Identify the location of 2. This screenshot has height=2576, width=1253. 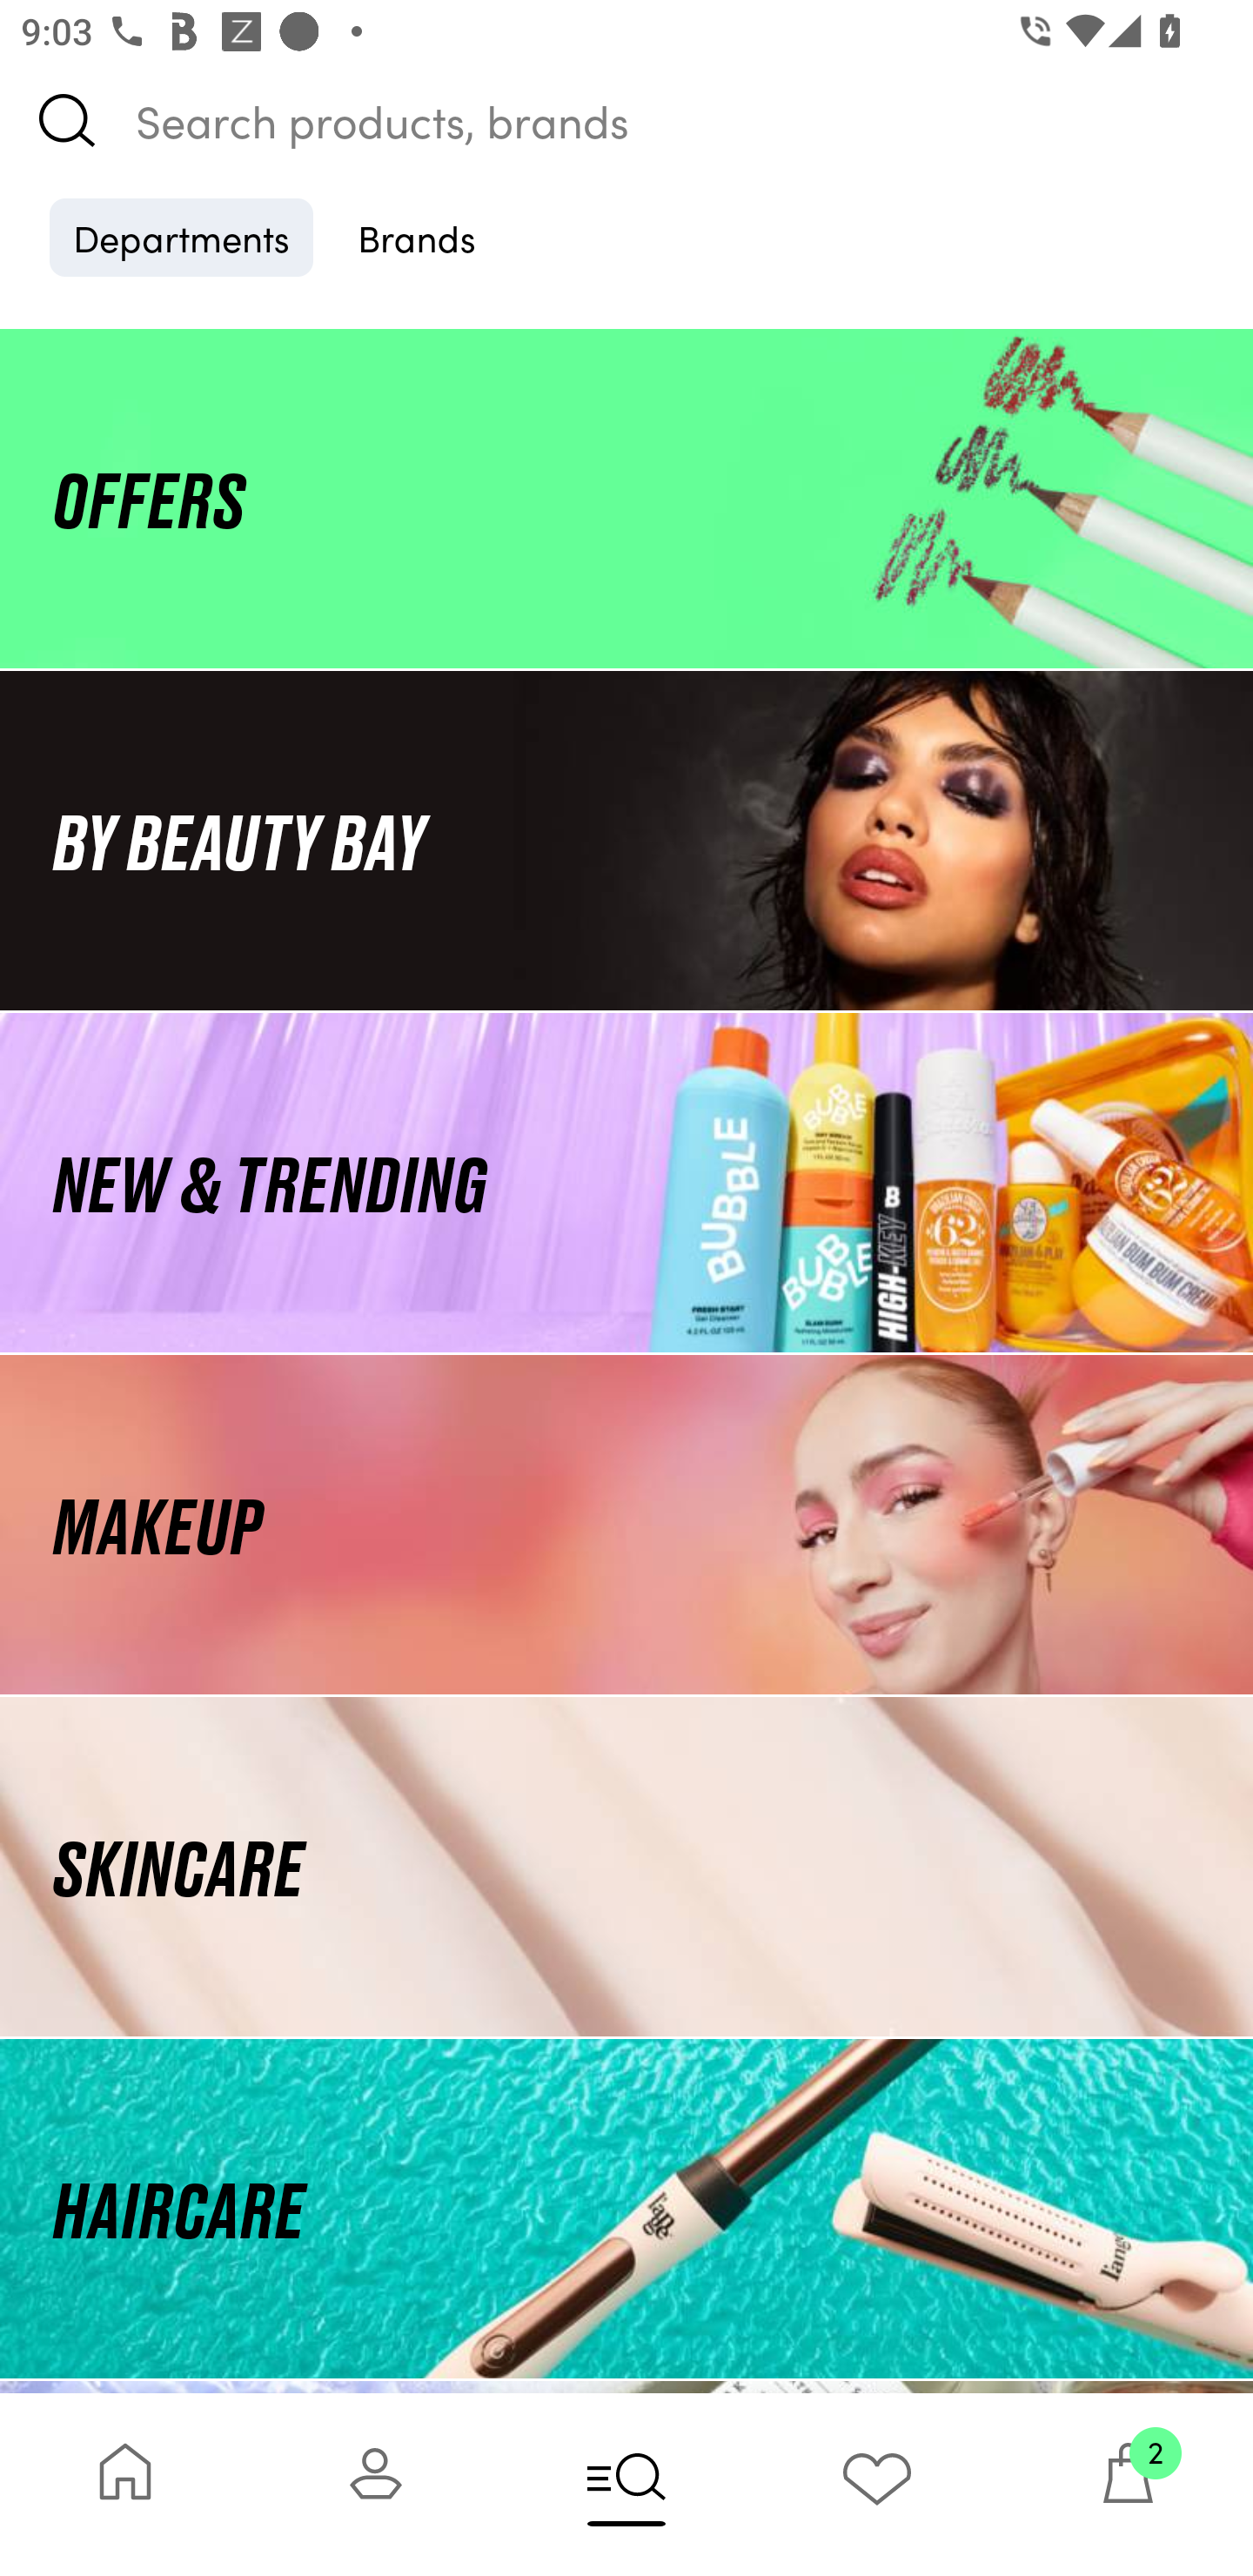
(1128, 2484).